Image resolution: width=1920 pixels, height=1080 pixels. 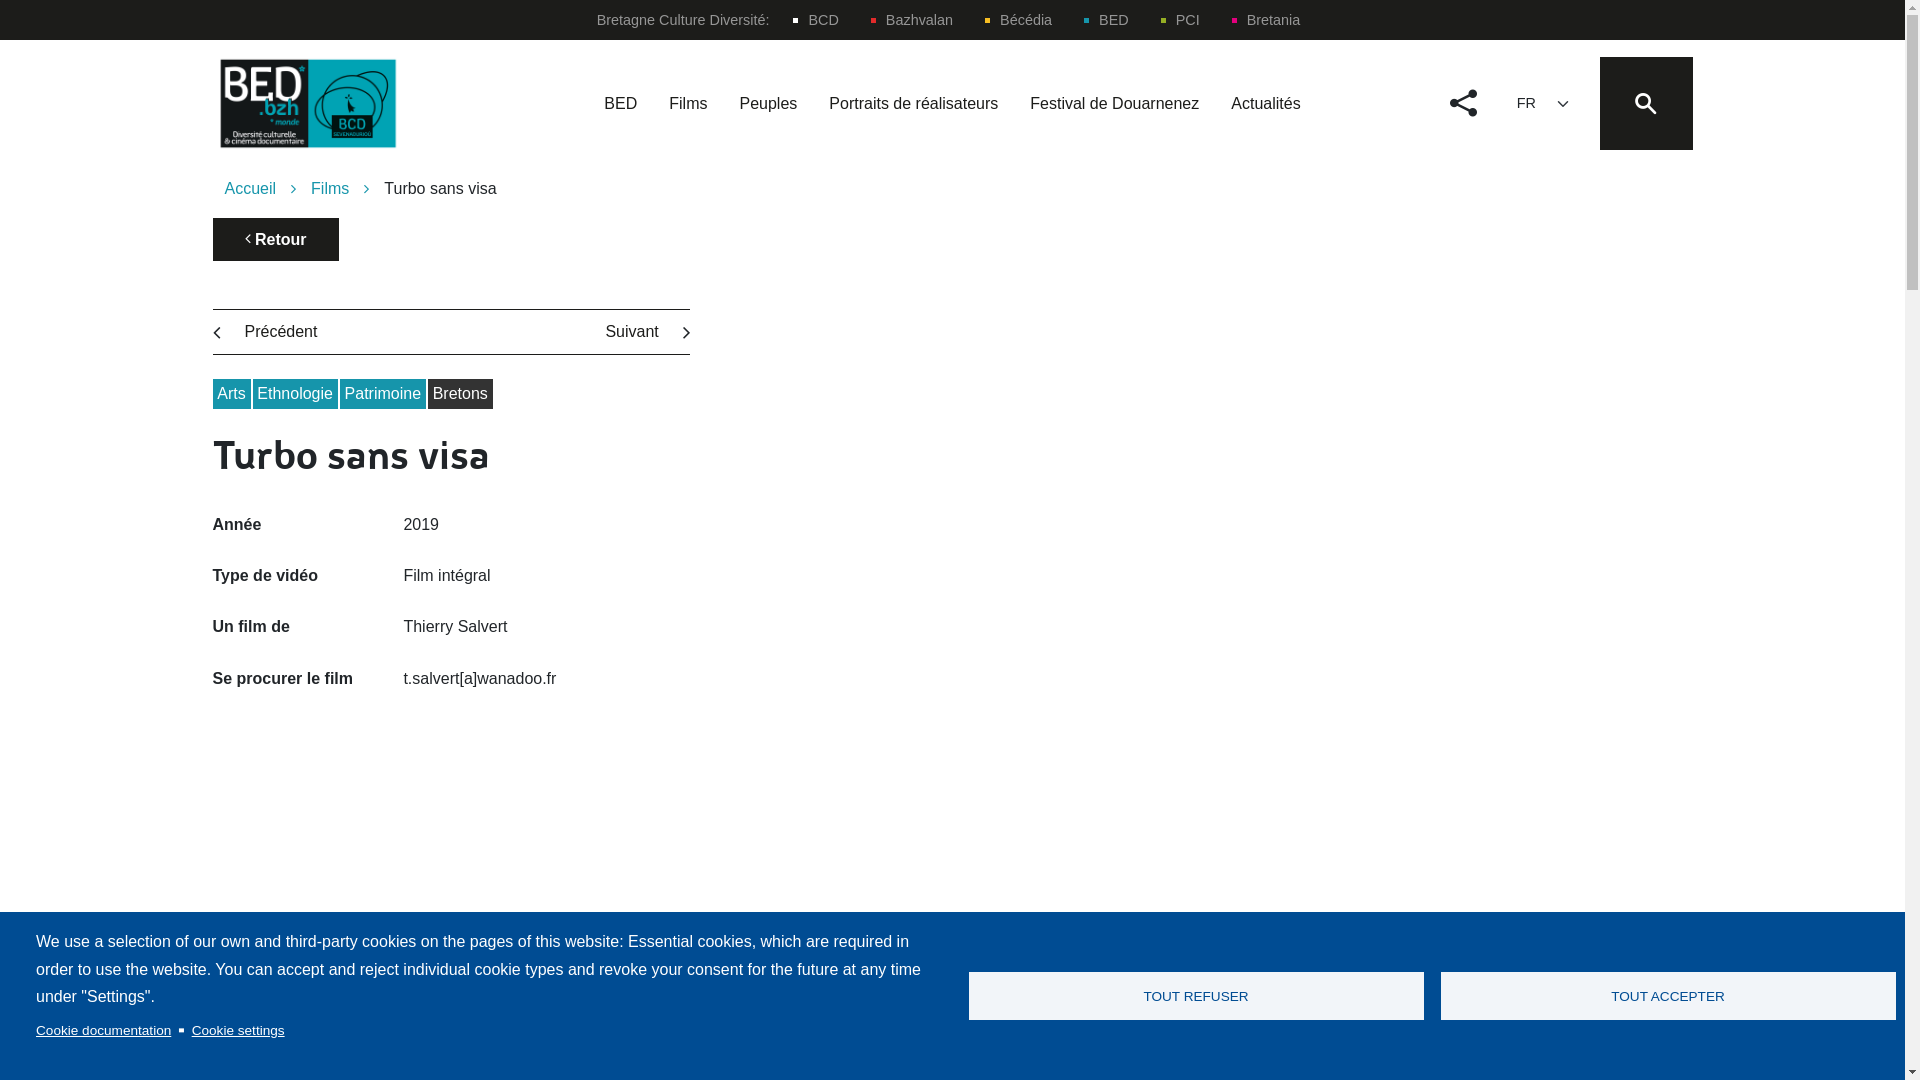 I want to click on Arts, so click(x=231, y=394).